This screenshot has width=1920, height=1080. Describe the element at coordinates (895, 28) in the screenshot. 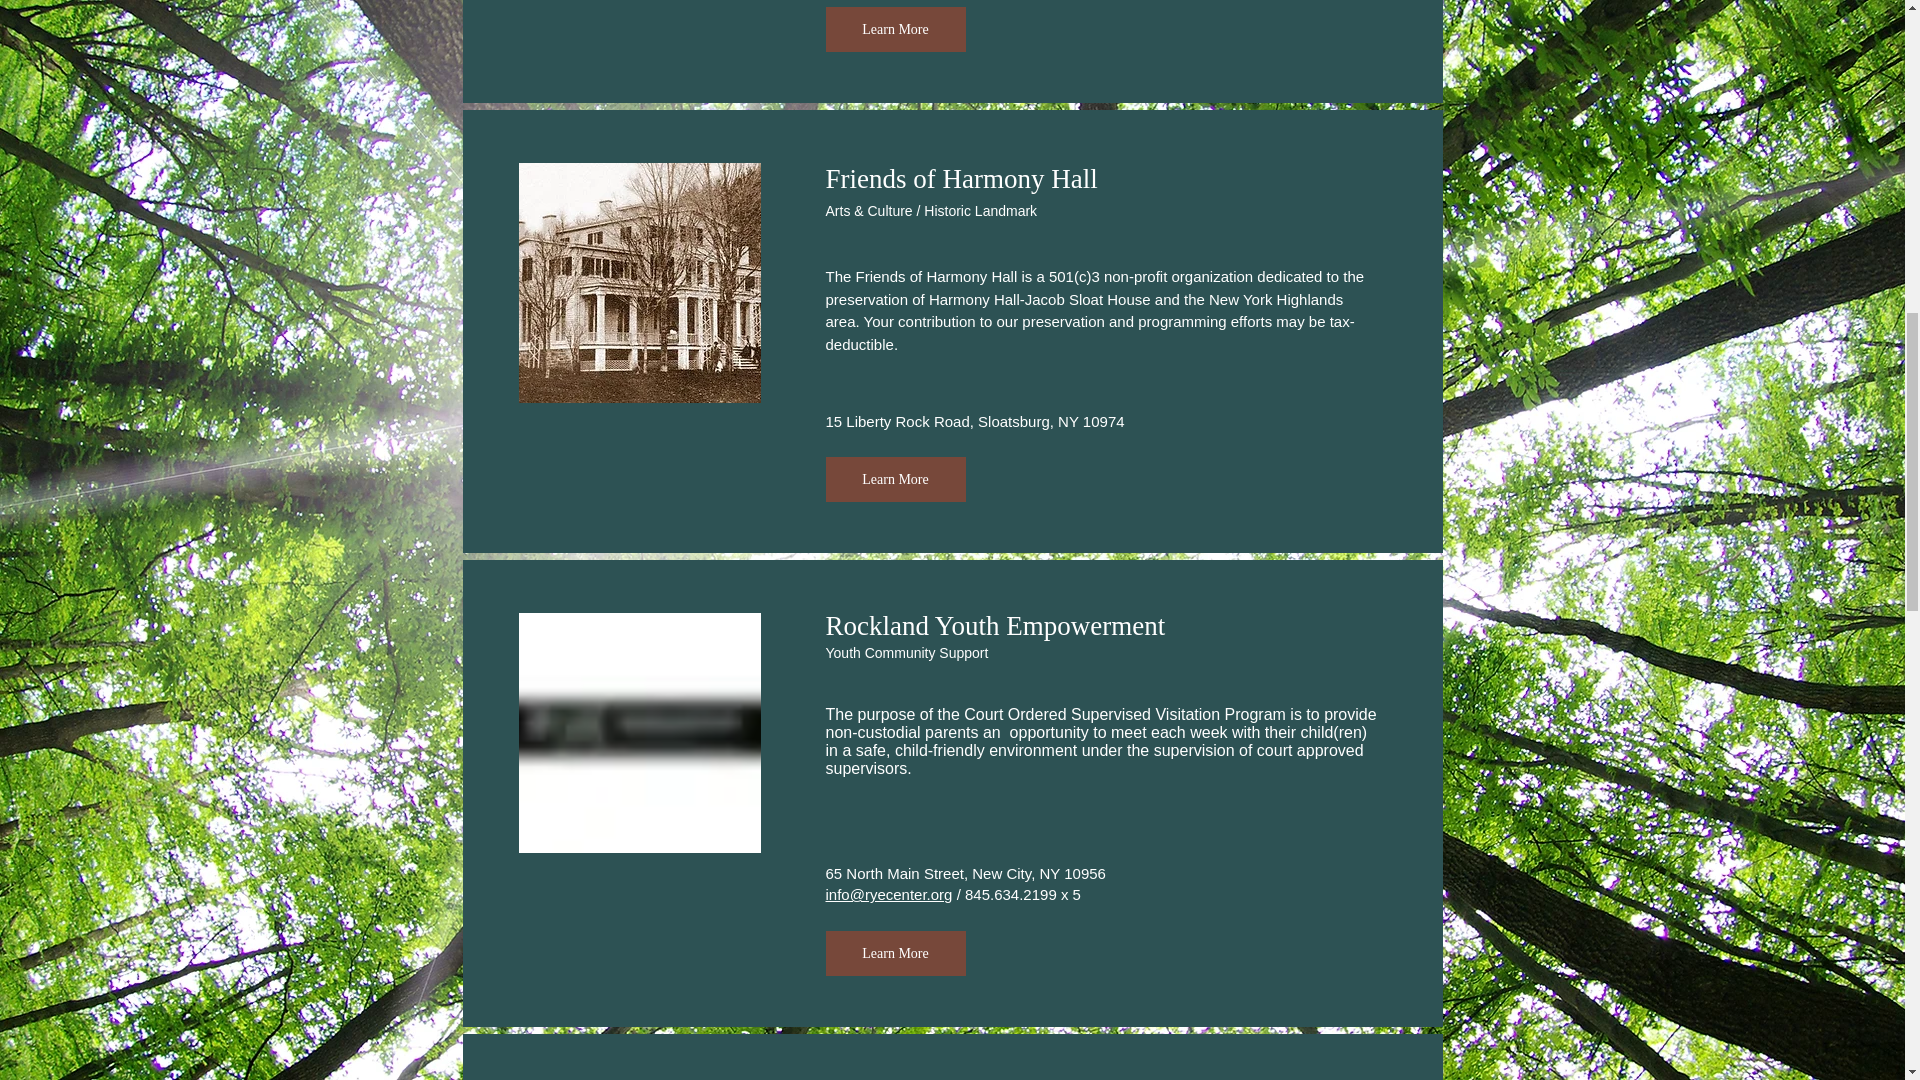

I see `Learn More` at that location.